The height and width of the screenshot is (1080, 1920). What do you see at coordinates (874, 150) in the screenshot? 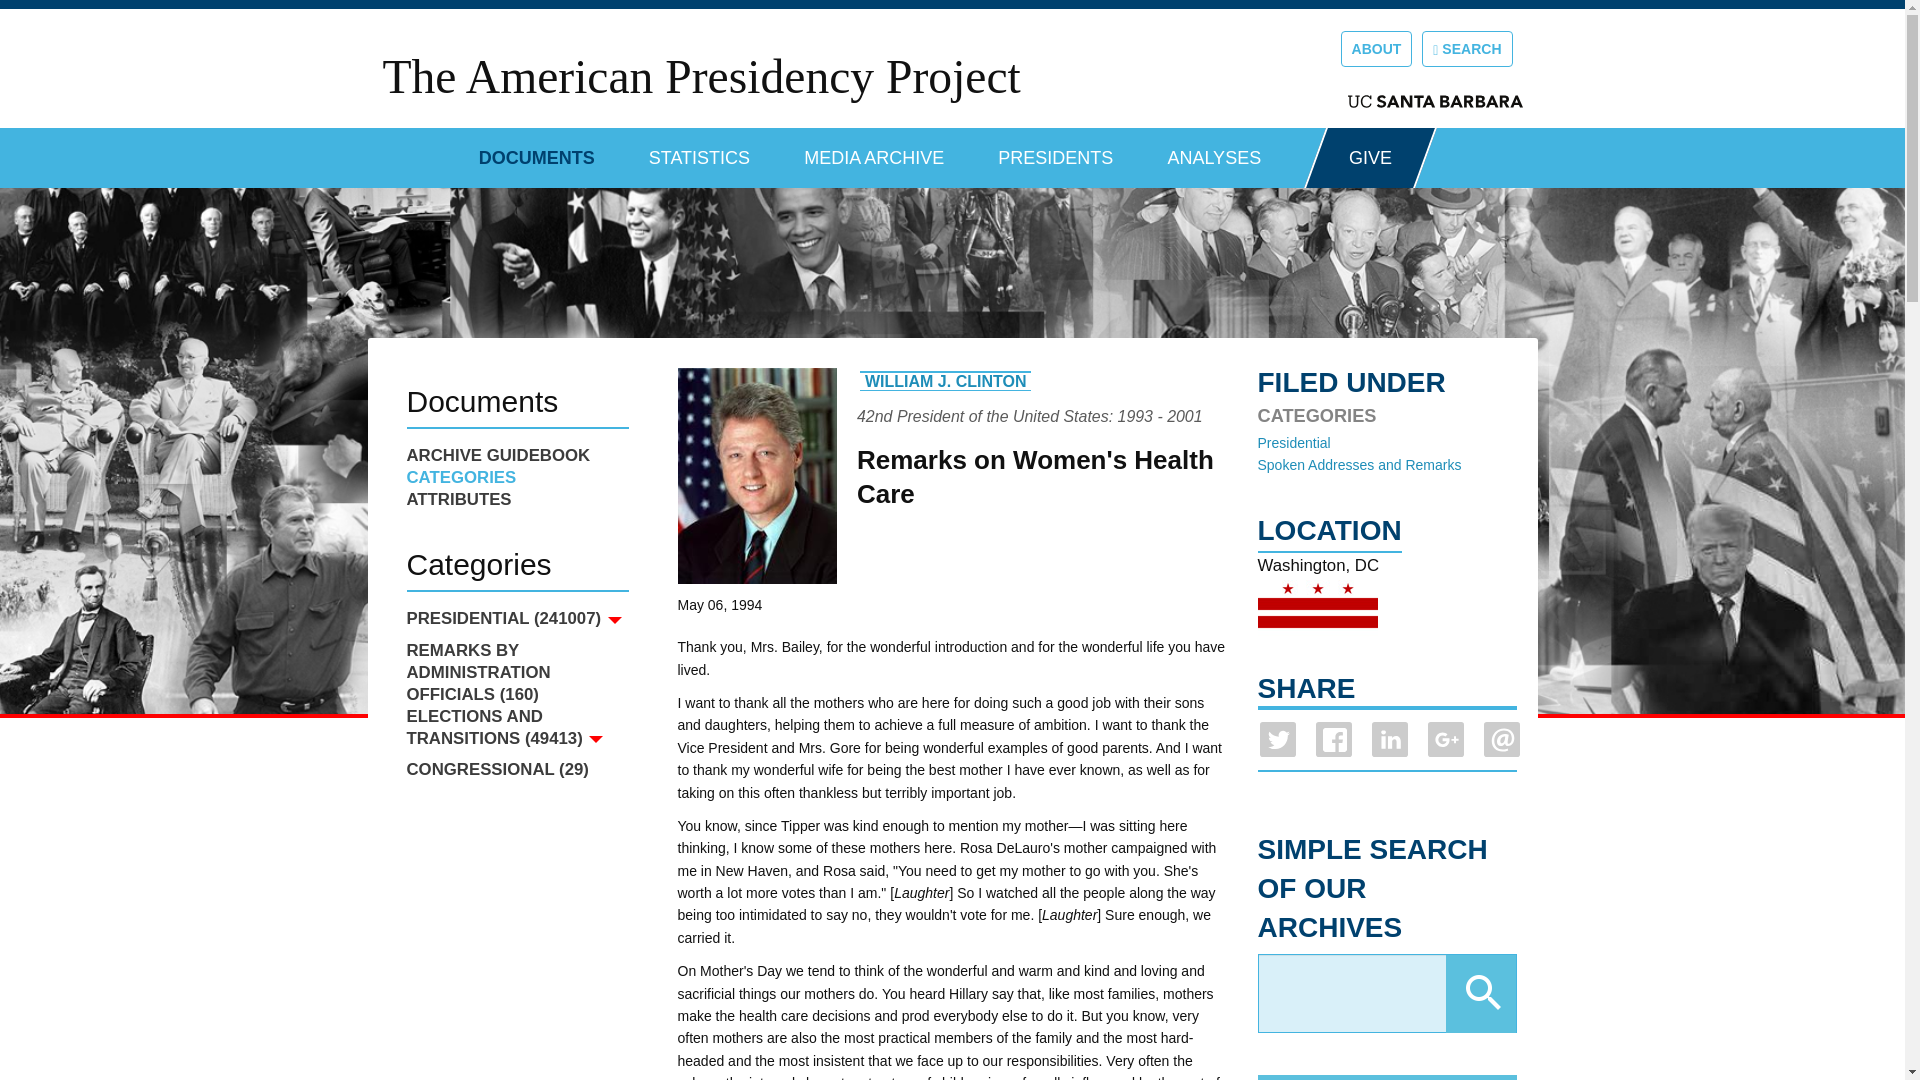
I see `MEDIA ARCHIVE` at bounding box center [874, 150].